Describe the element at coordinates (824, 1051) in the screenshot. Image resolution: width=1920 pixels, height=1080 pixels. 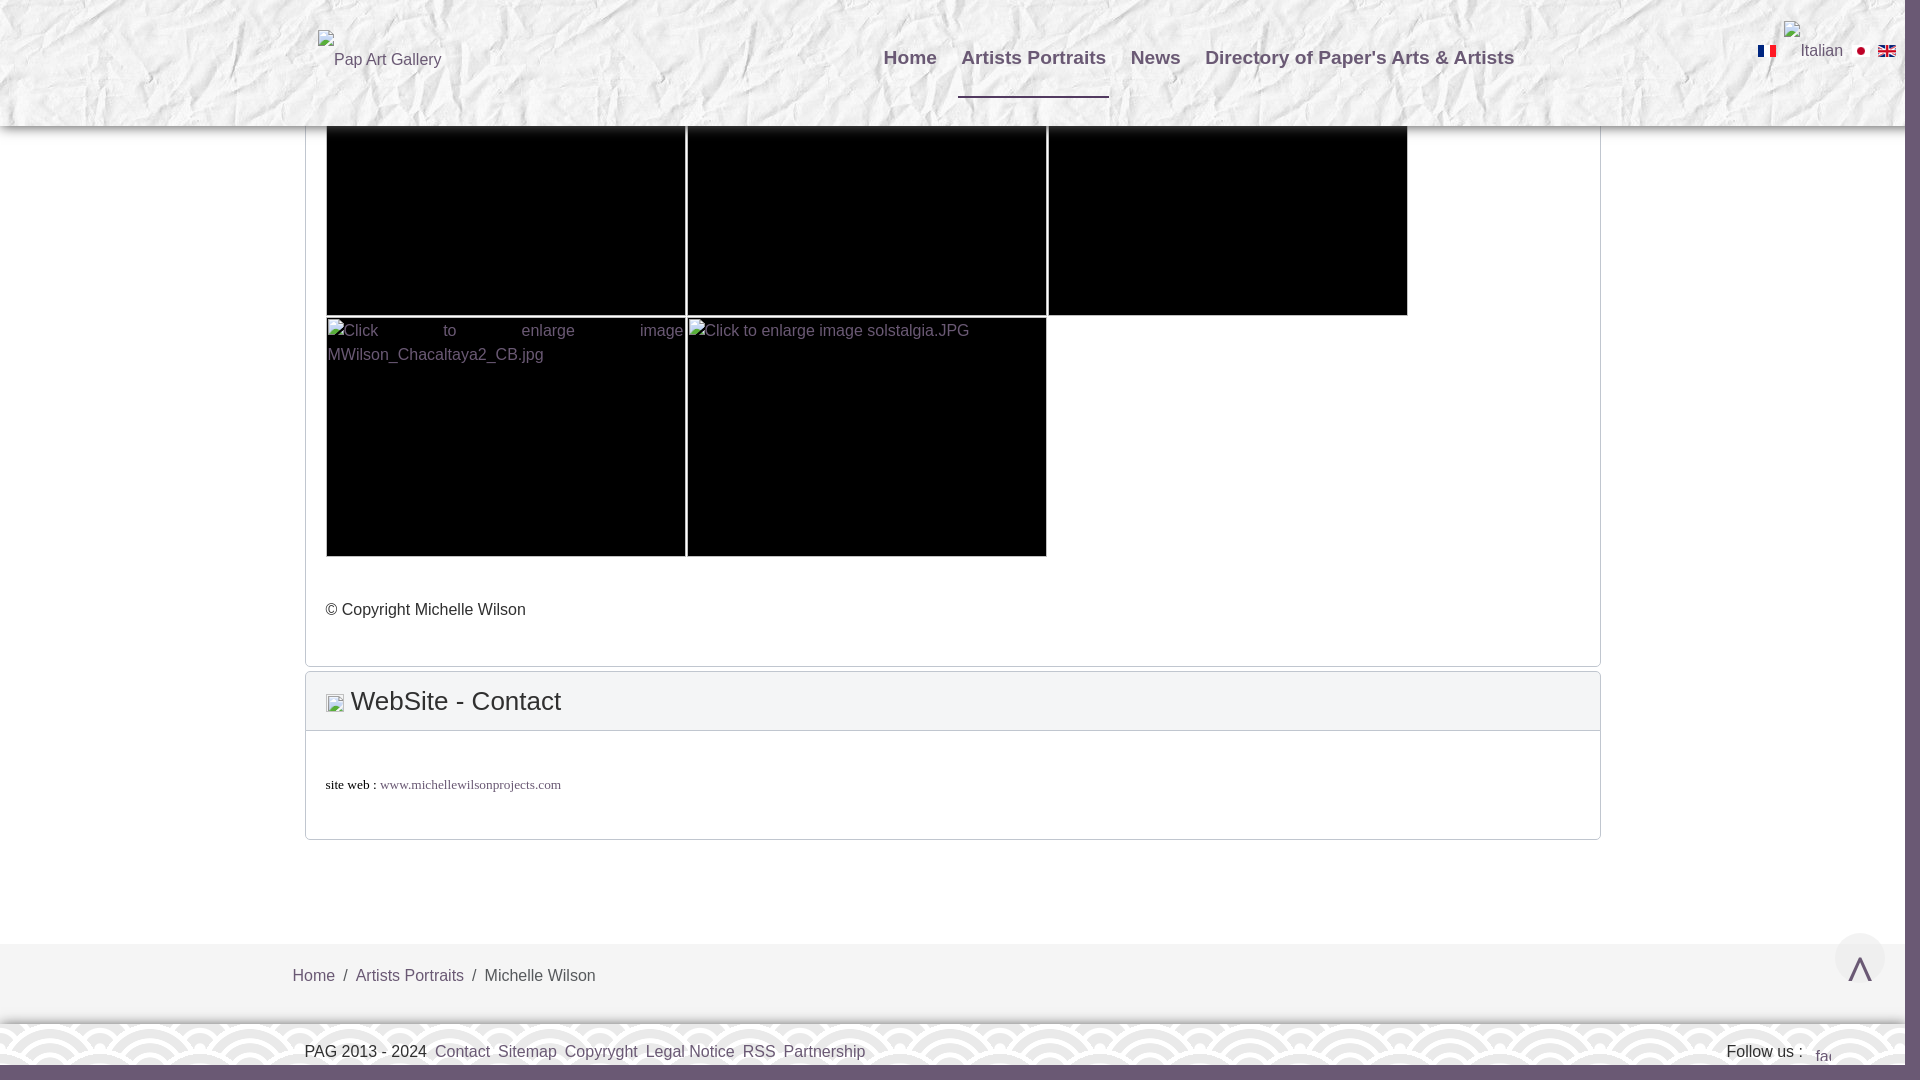
I see `Partnership` at that location.